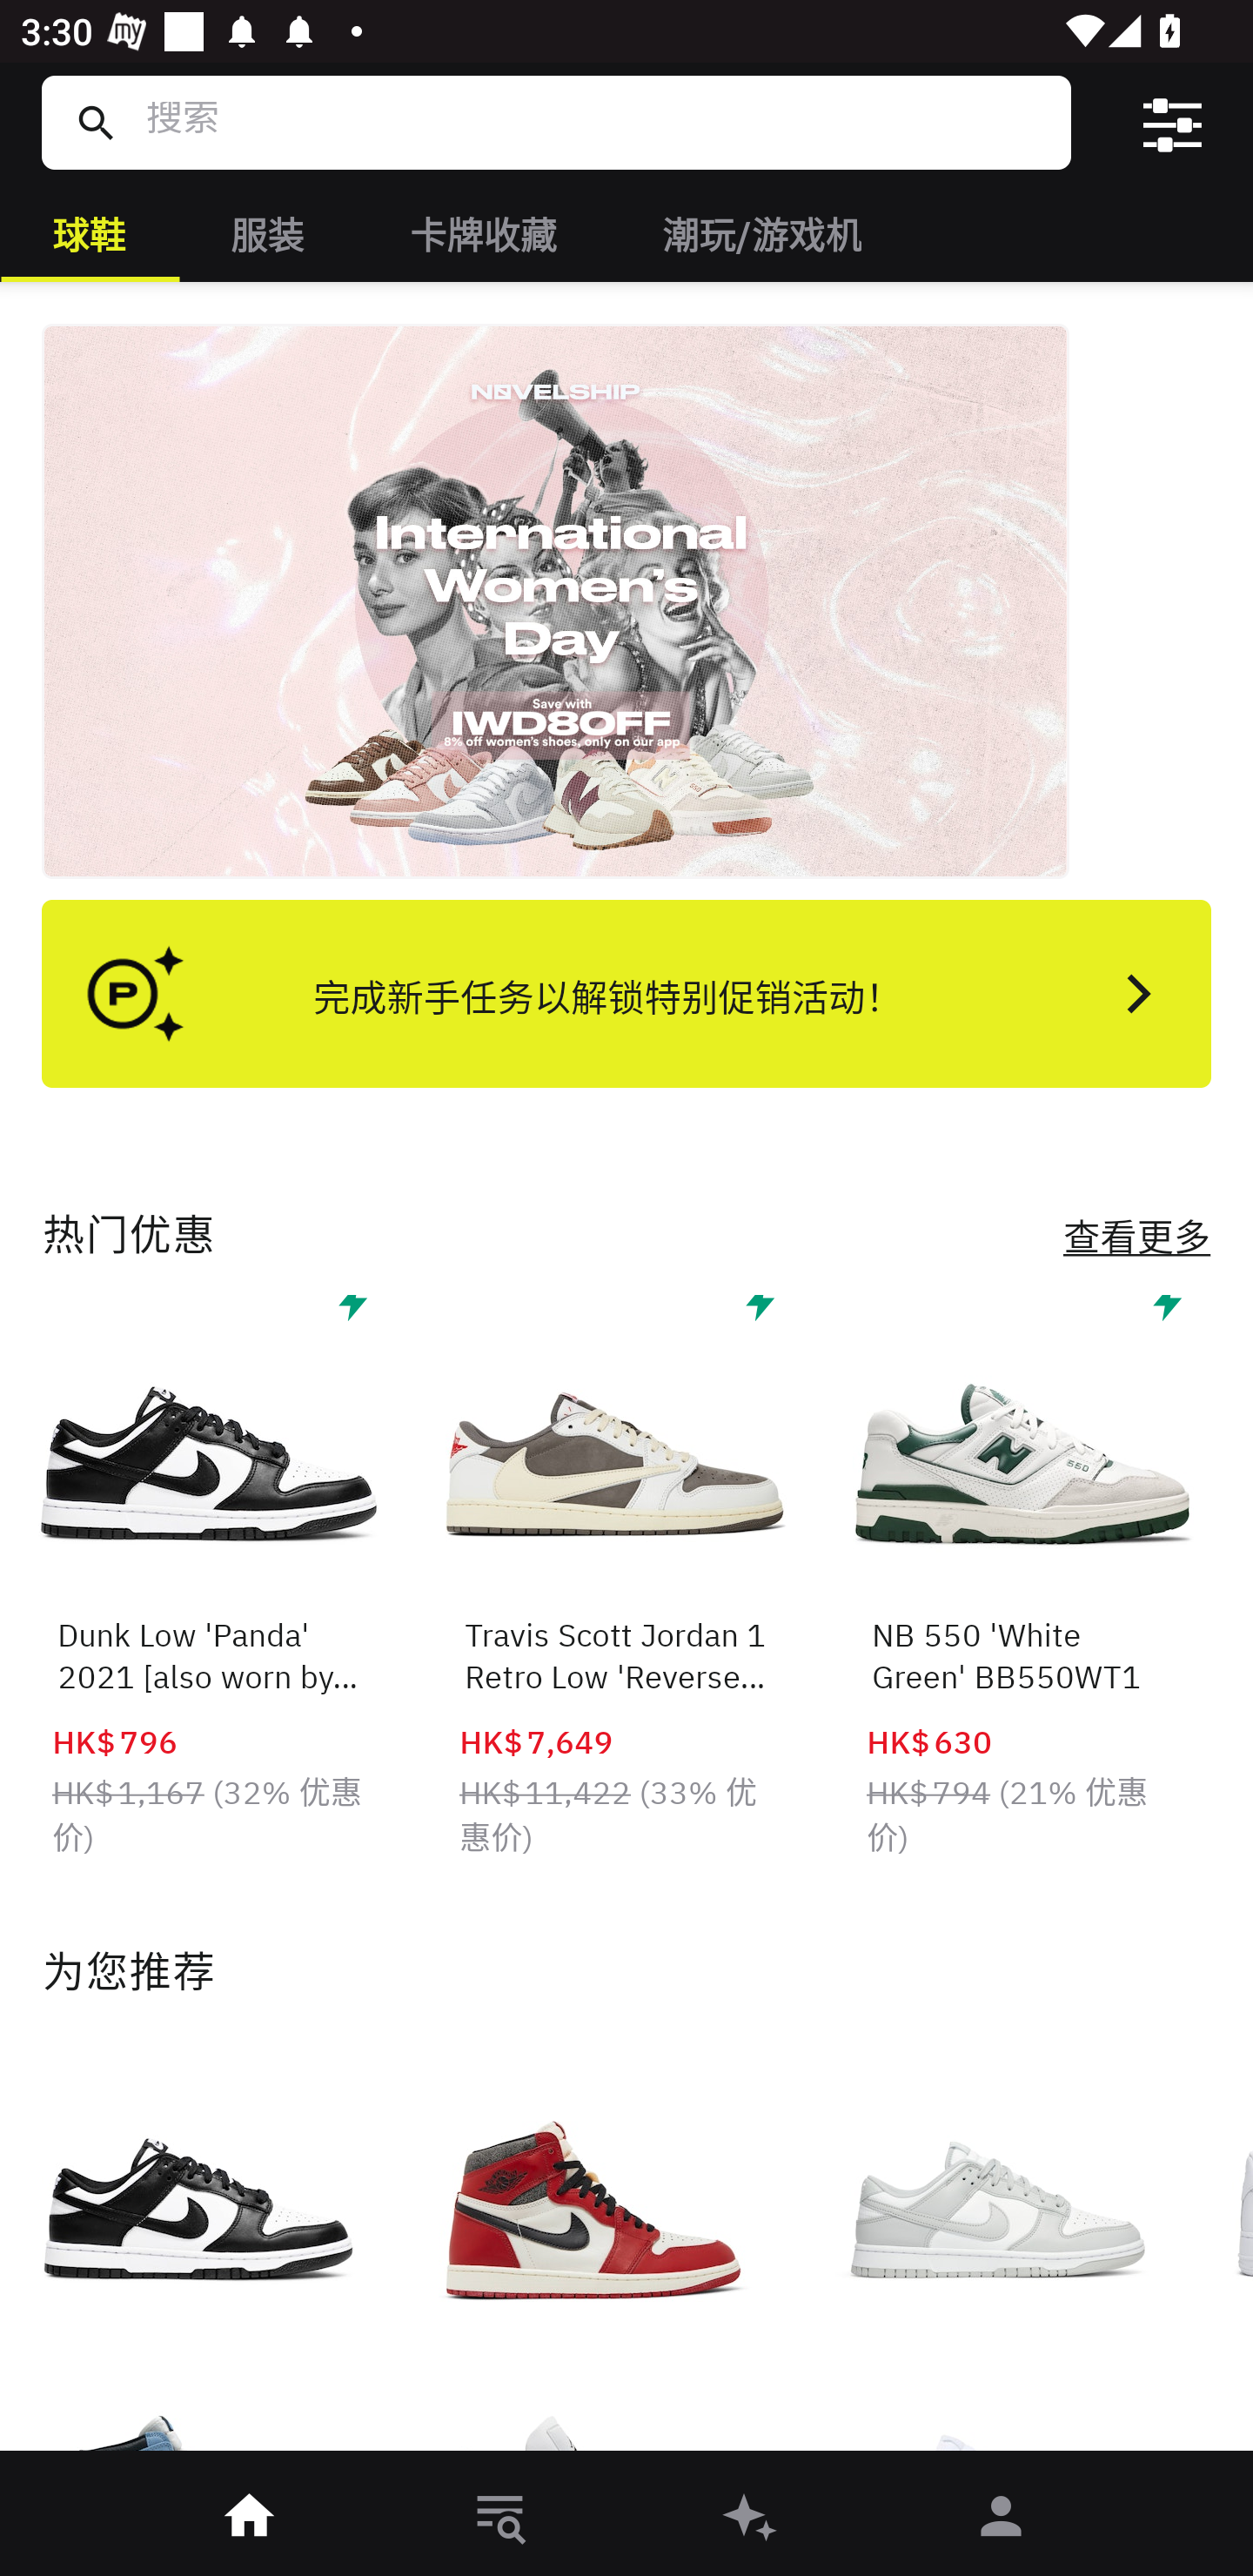  What do you see at coordinates (501, 2518) in the screenshot?
I see `󱎸` at bounding box center [501, 2518].